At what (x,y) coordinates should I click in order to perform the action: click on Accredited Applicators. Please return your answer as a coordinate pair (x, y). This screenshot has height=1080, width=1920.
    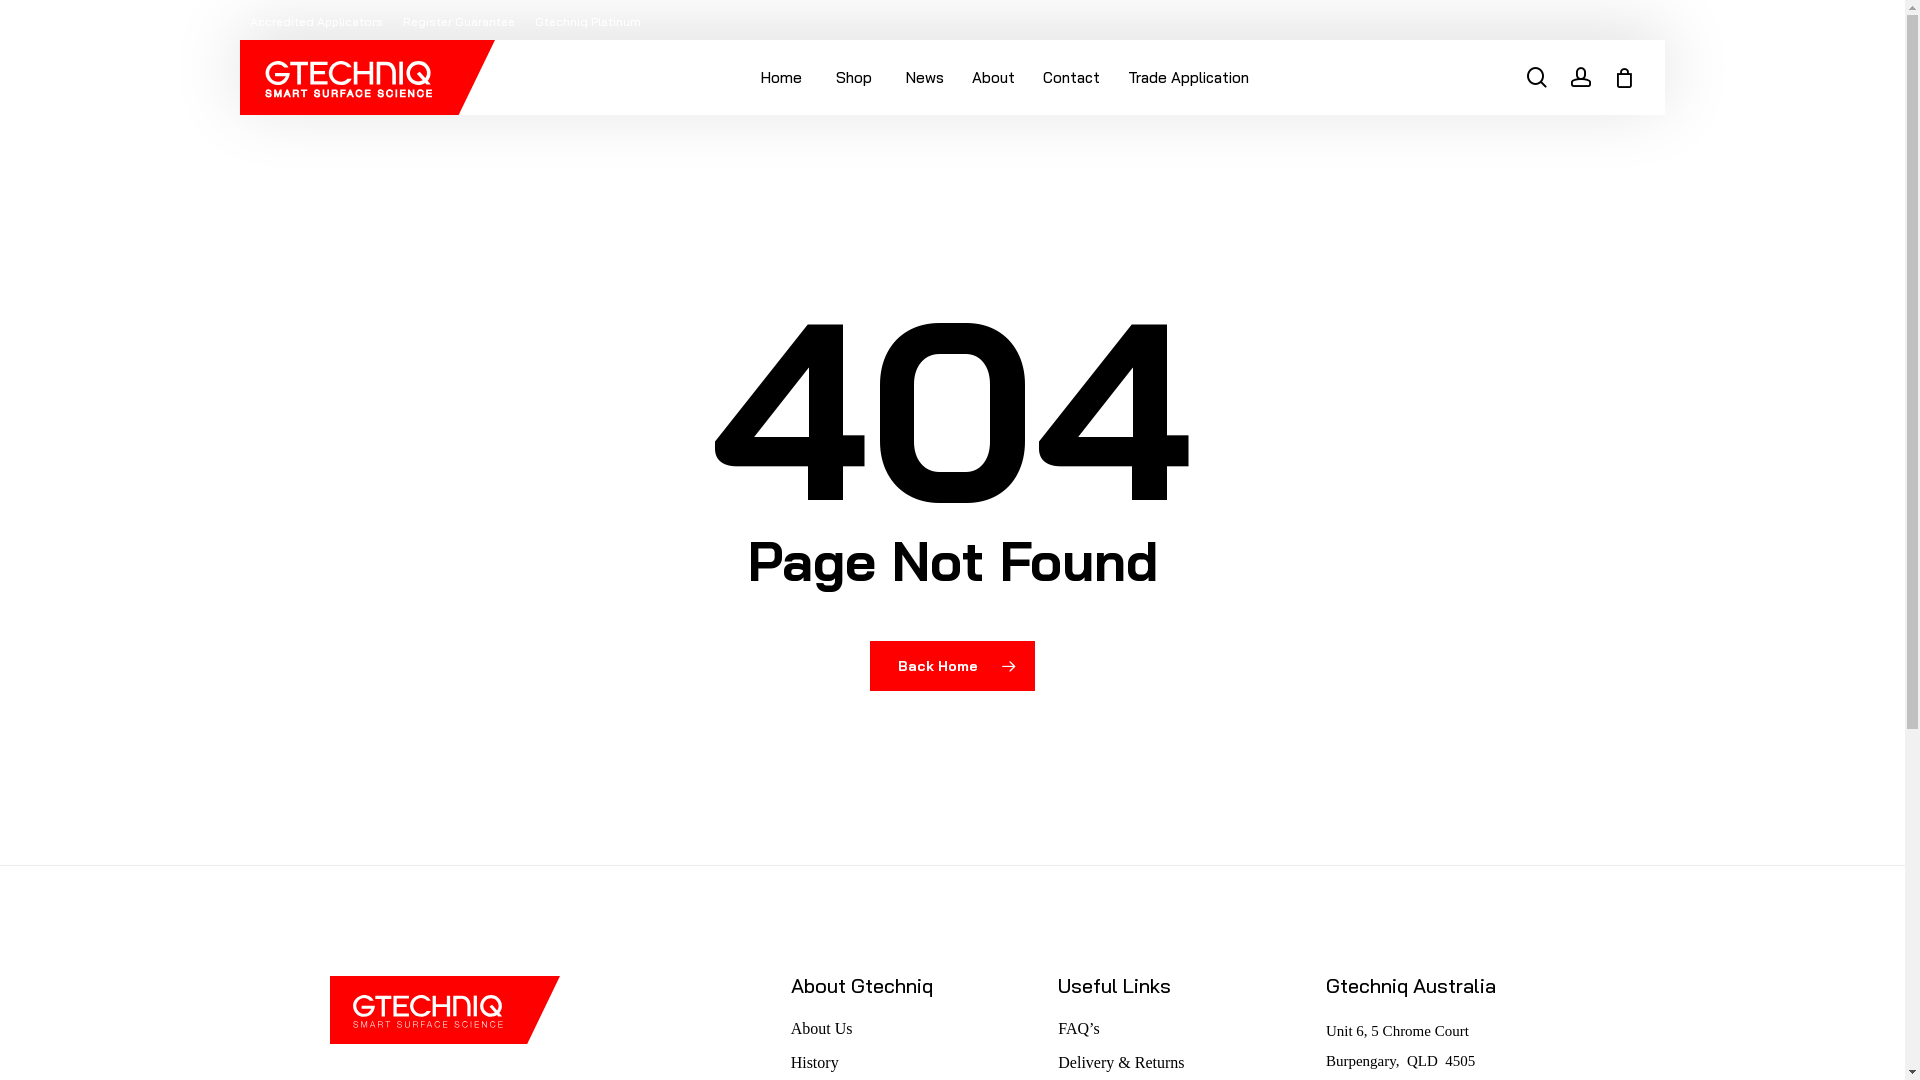
    Looking at the image, I should click on (316, 21).